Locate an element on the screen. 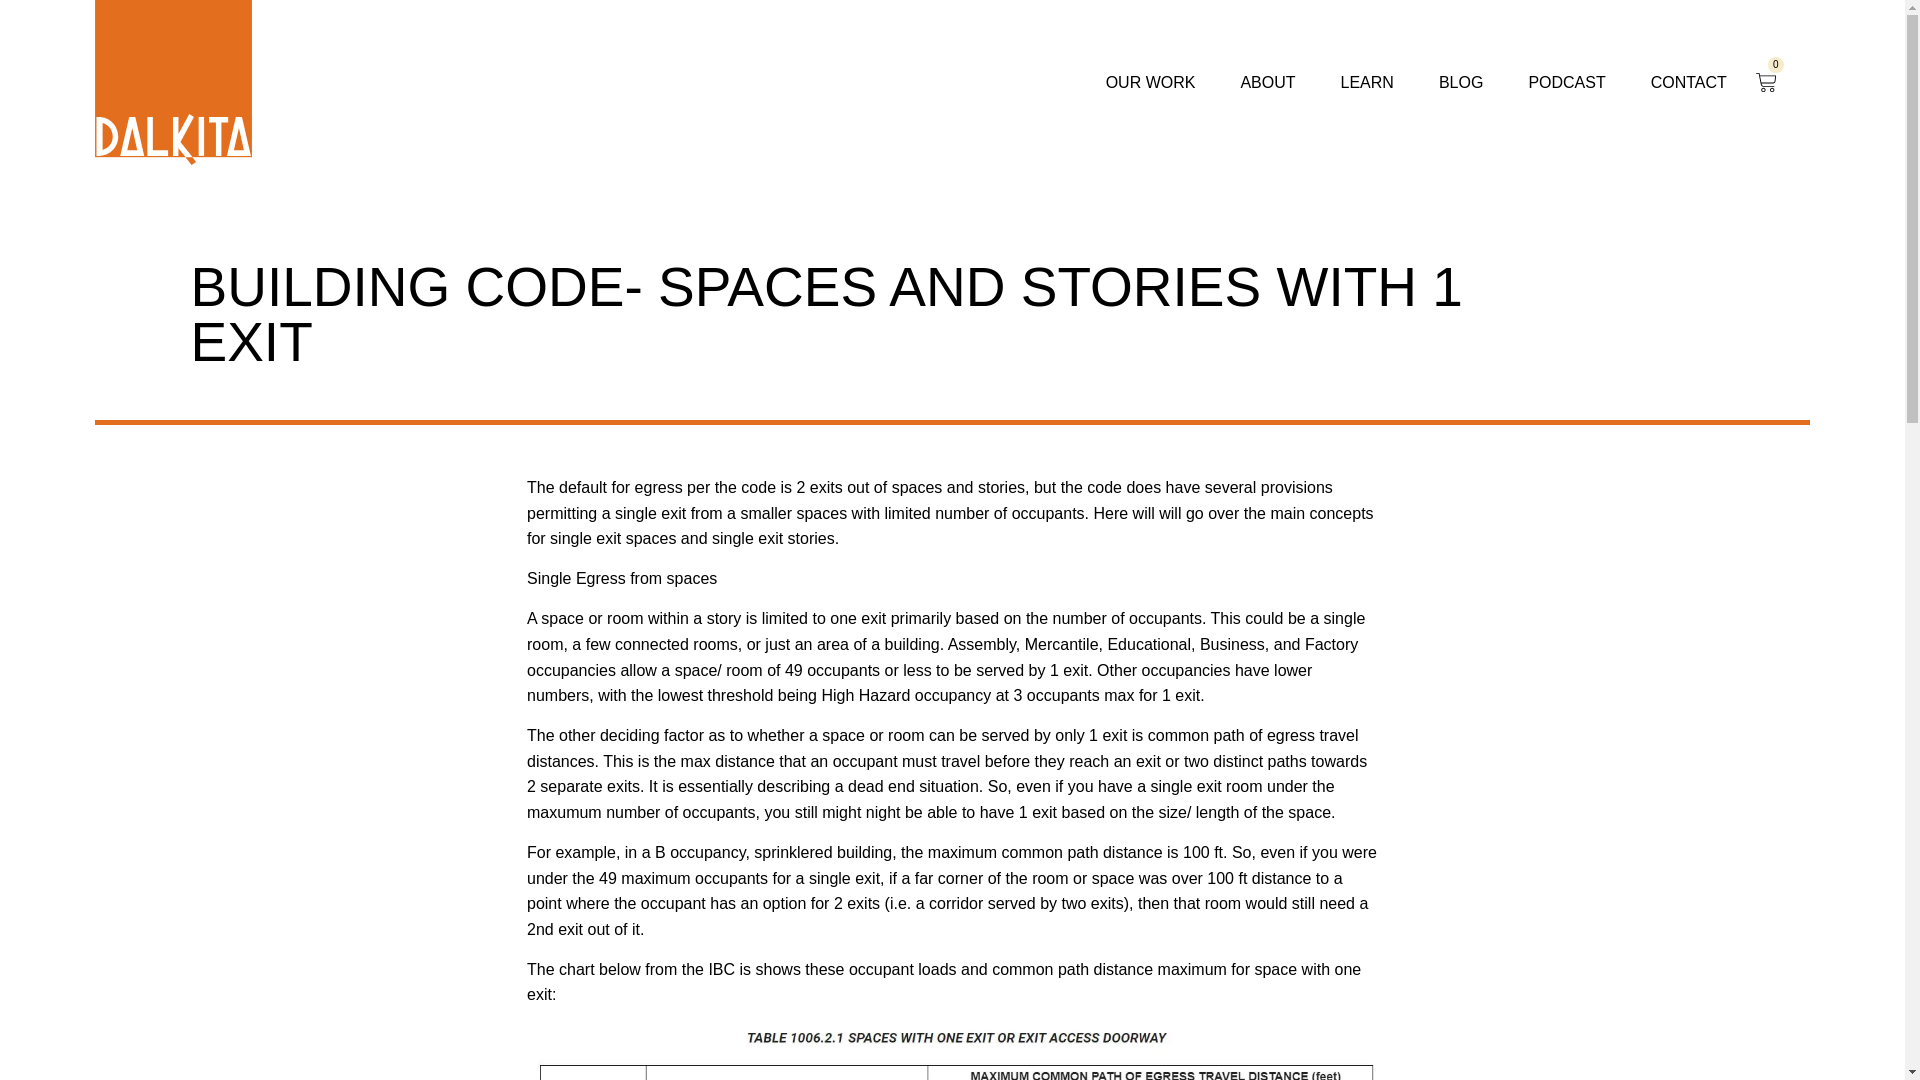 The image size is (1920, 1080). PODCAST is located at coordinates (1566, 82).